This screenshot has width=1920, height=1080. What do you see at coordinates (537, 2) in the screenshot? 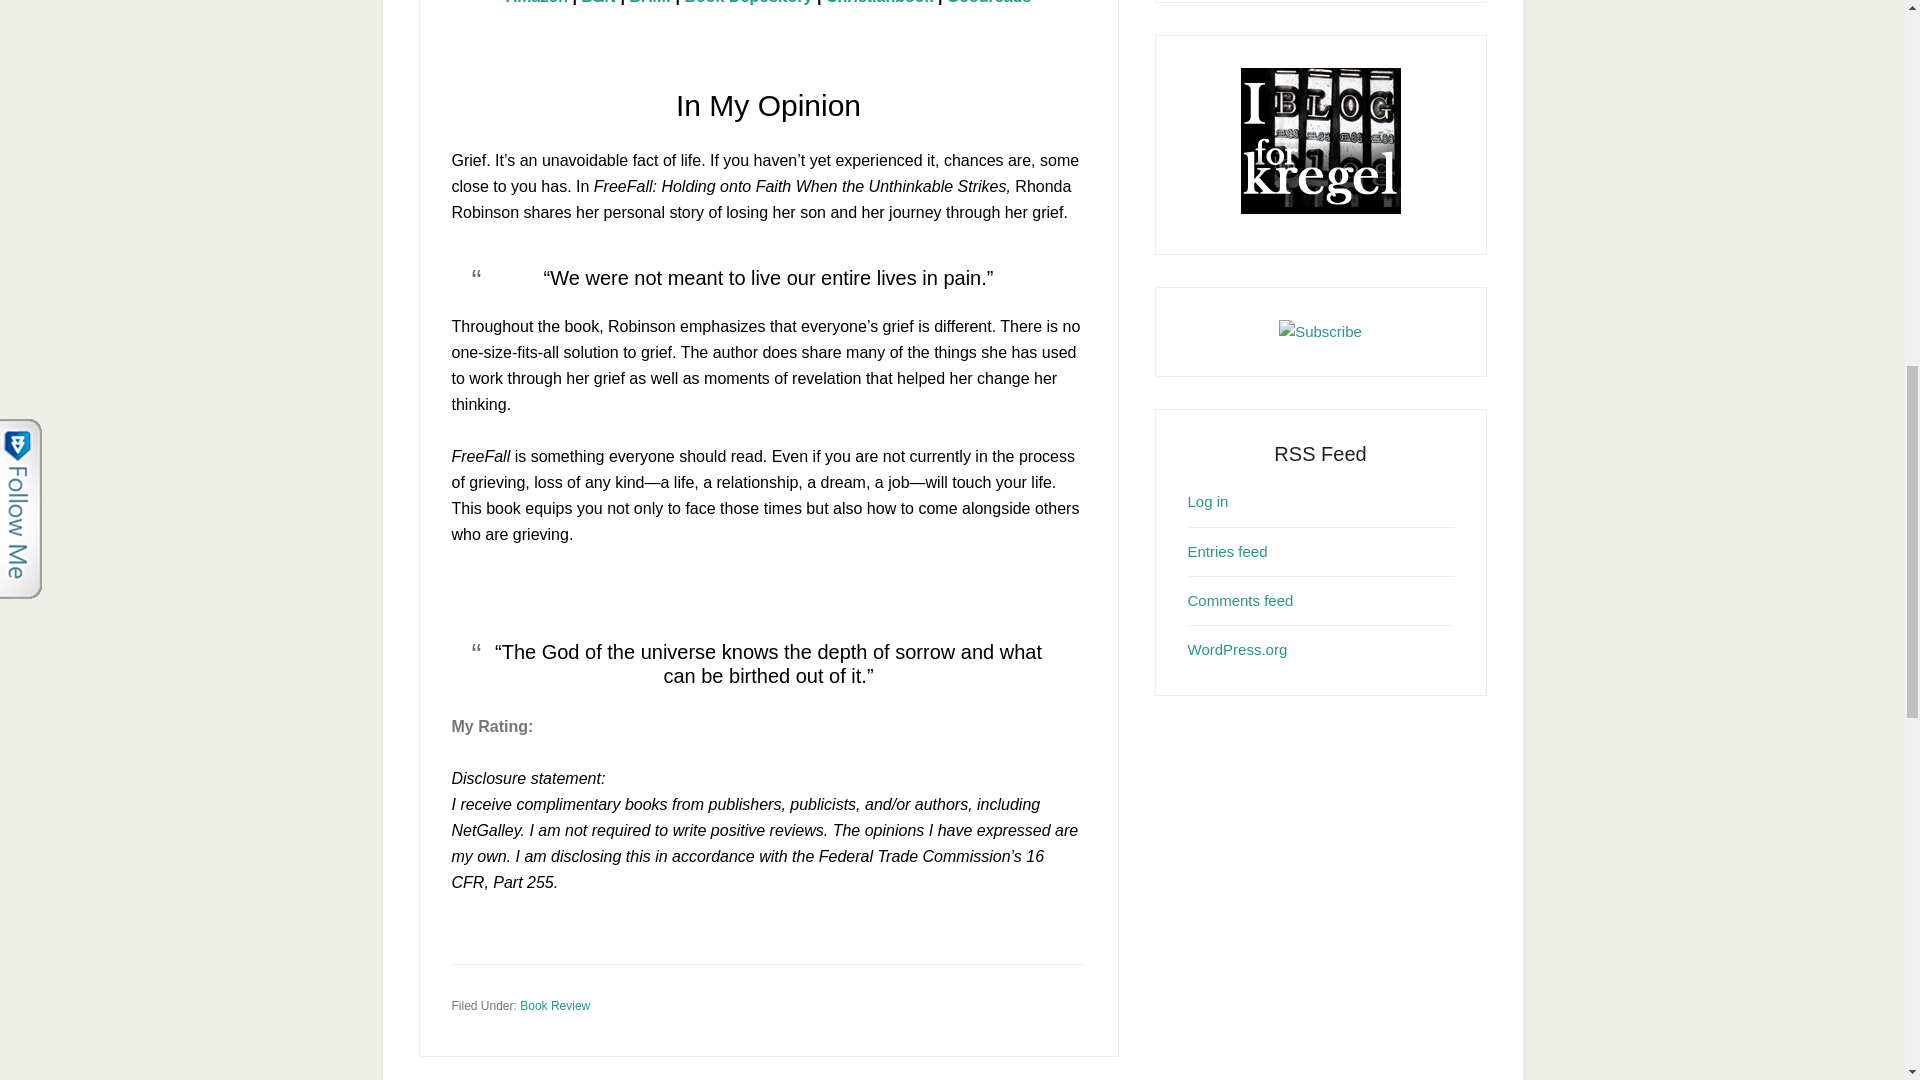
I see `Amazon` at bounding box center [537, 2].